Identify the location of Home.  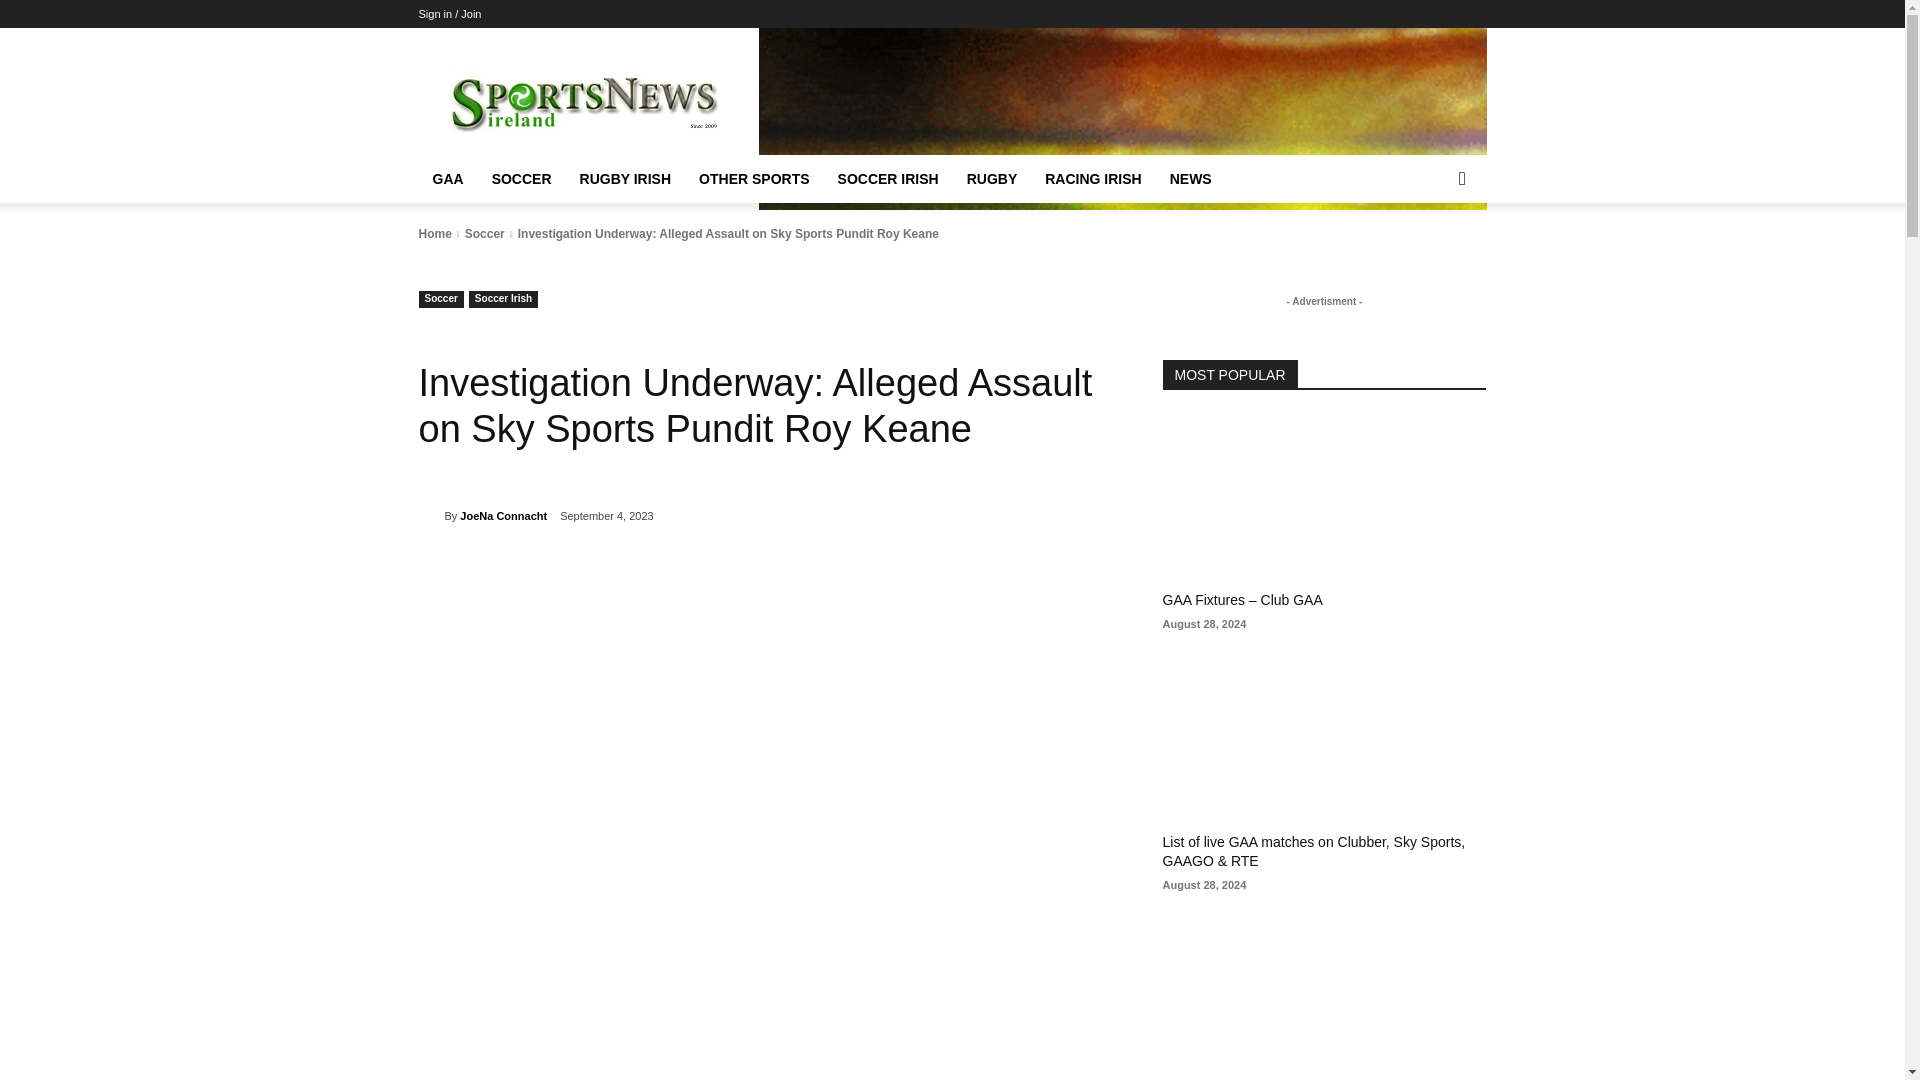
(434, 233).